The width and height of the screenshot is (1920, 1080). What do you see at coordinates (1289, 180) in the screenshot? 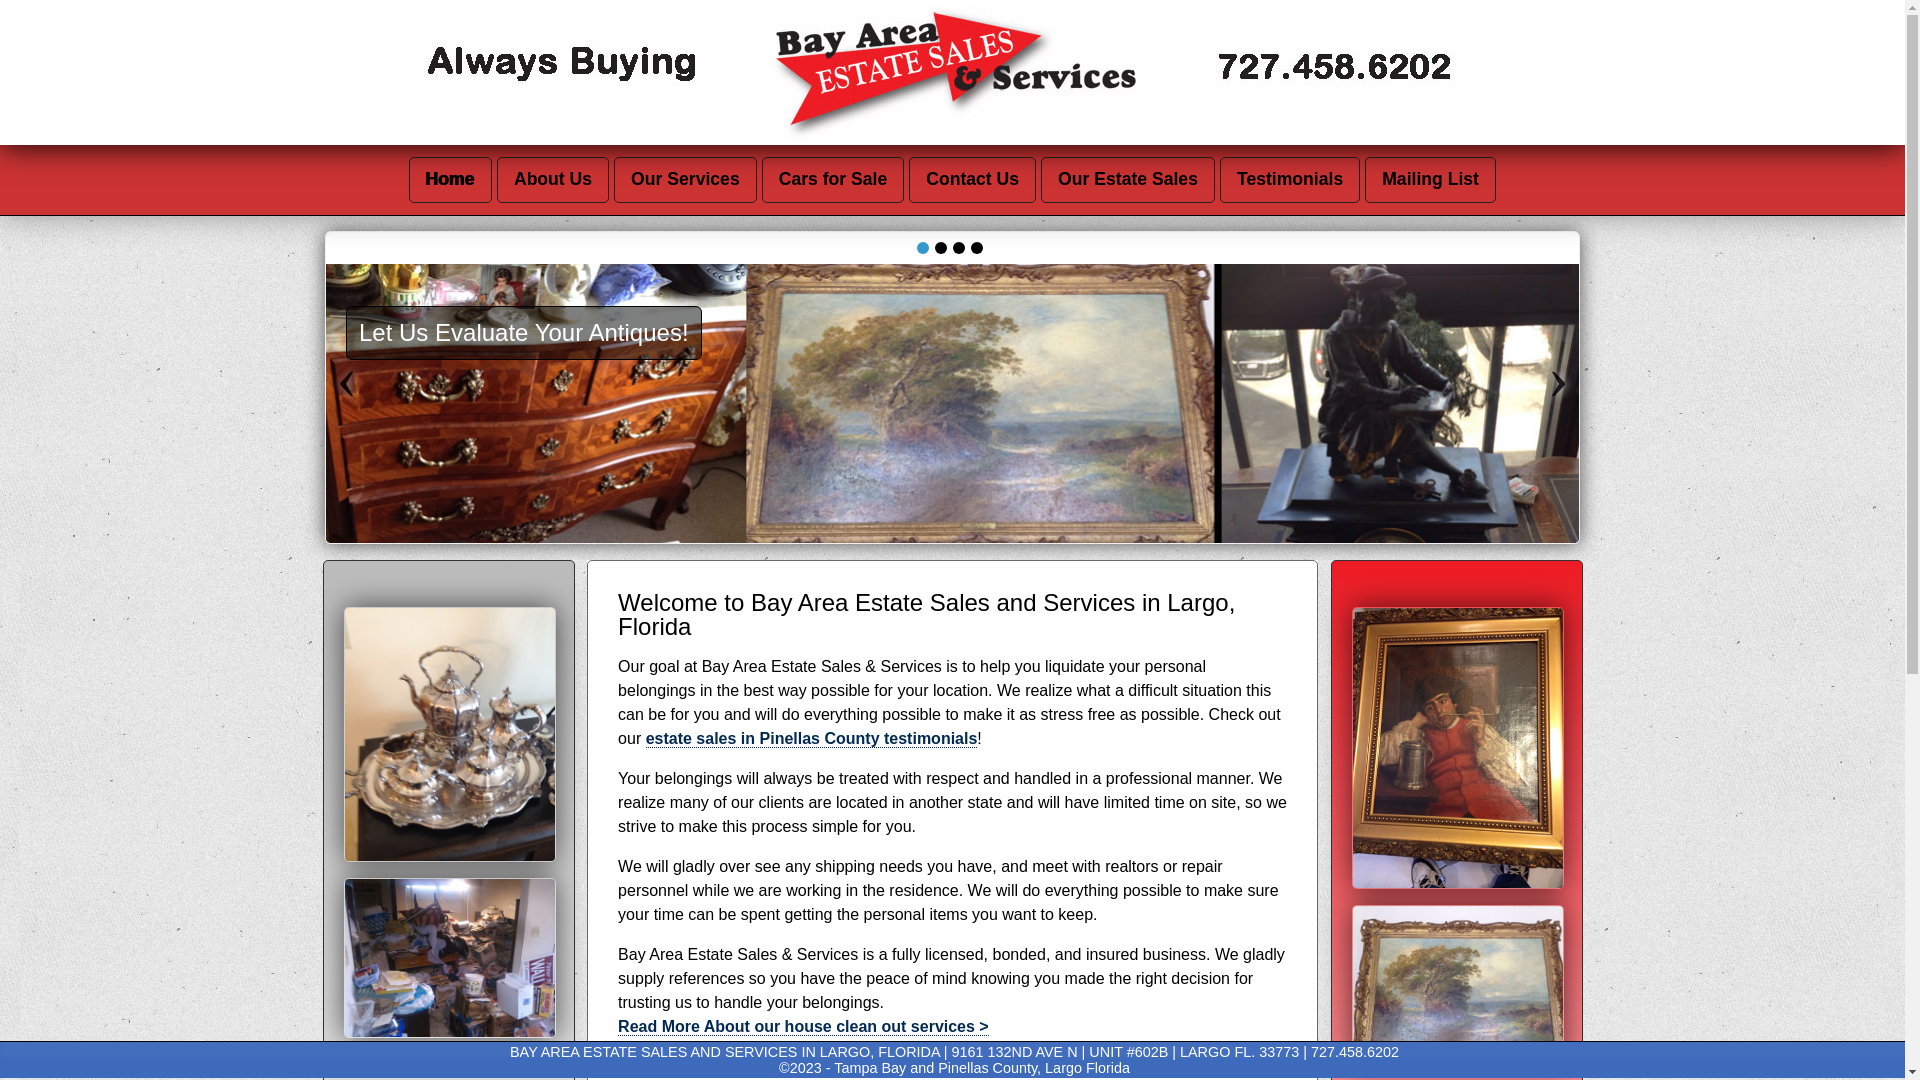
I see `Testimonials` at bounding box center [1289, 180].